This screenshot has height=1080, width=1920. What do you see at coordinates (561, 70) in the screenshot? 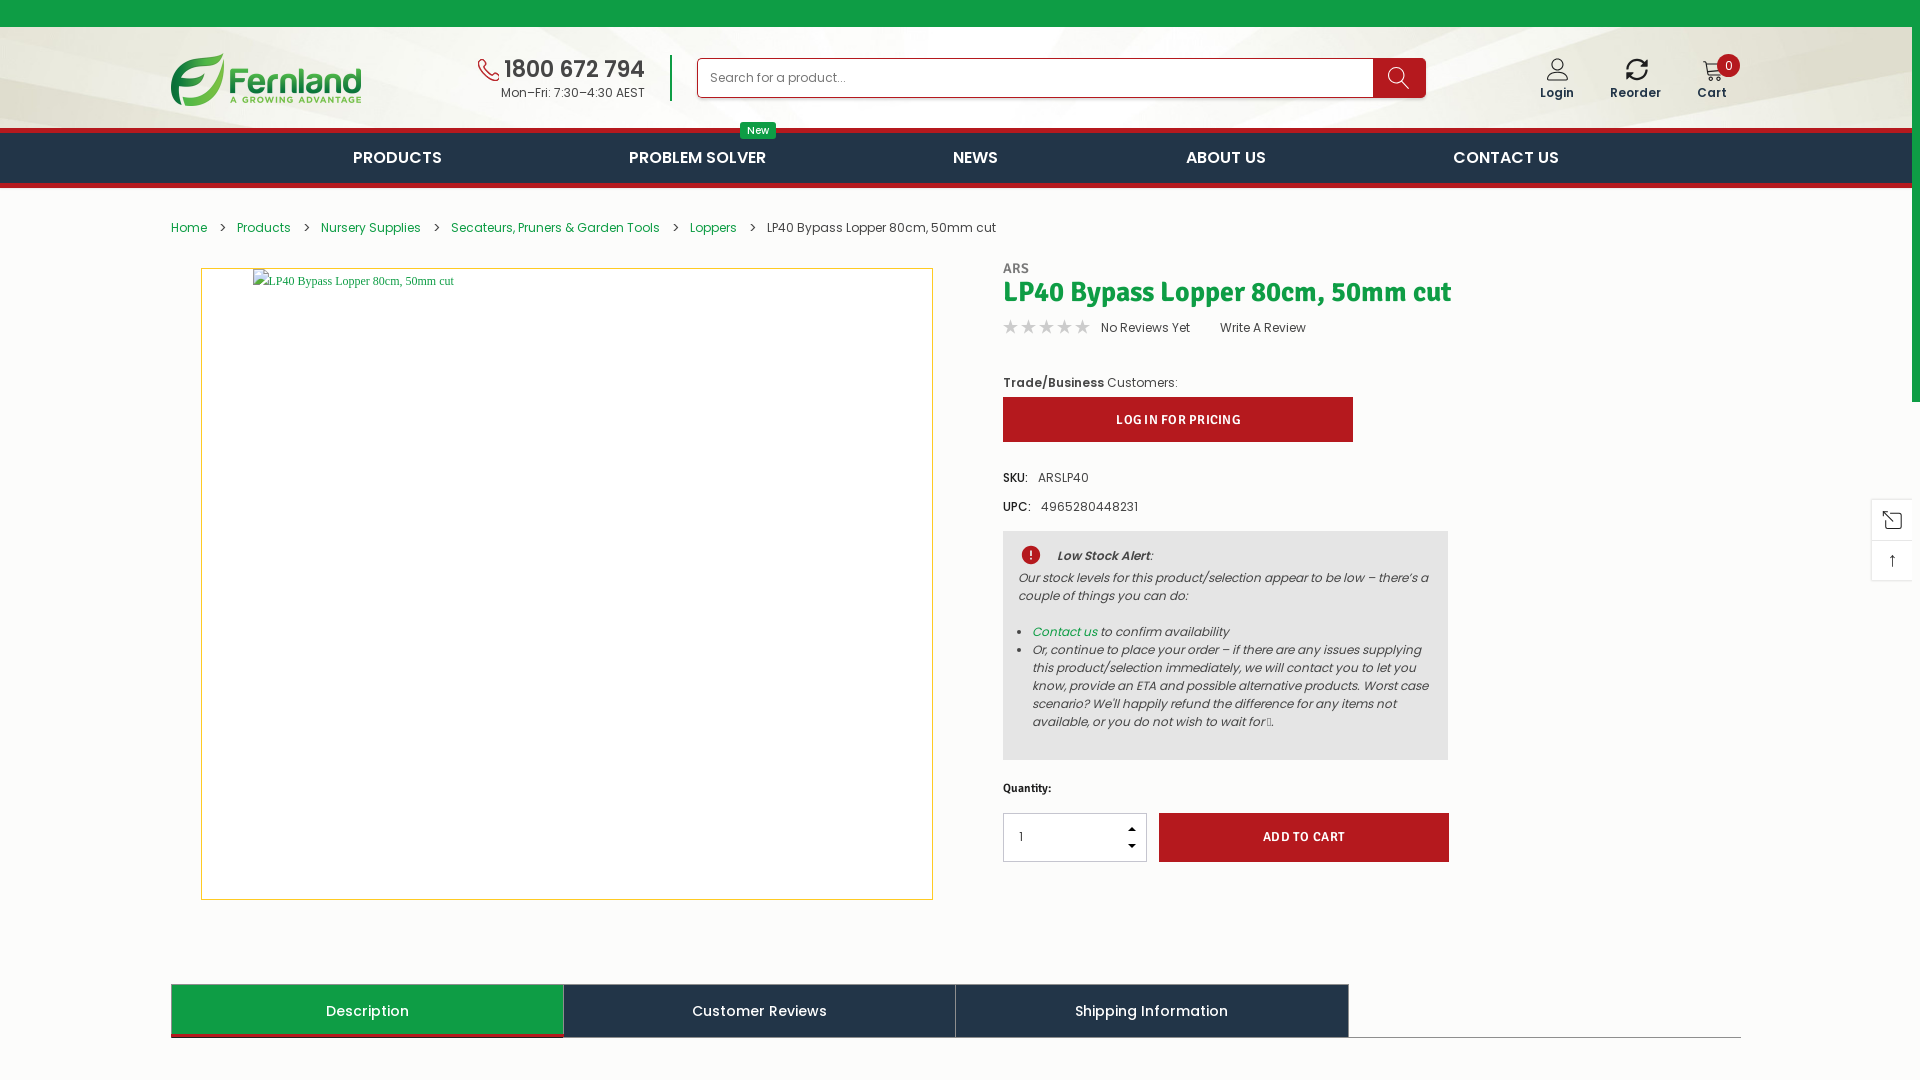
I see `1800 672 794` at bounding box center [561, 70].